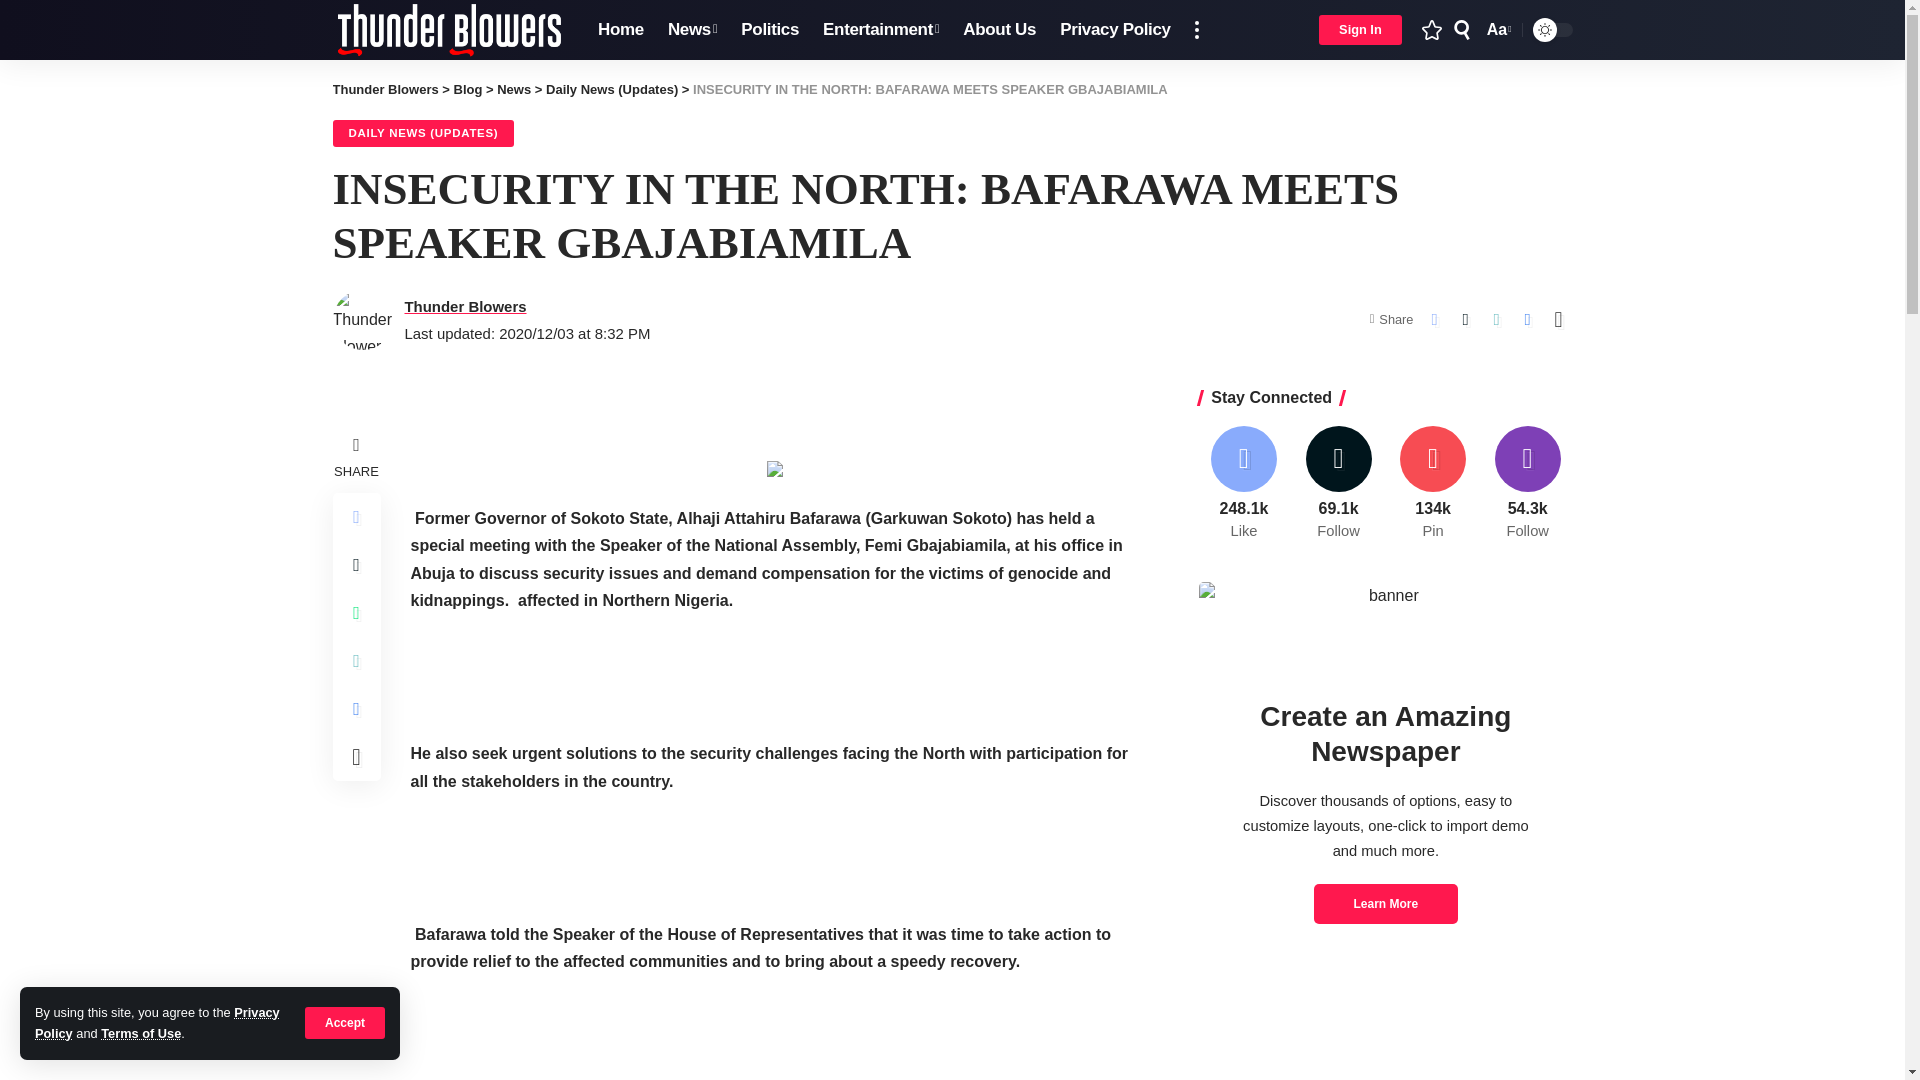 The width and height of the screenshot is (1920, 1080). What do you see at coordinates (468, 90) in the screenshot?
I see `Go to Blog.` at bounding box center [468, 90].